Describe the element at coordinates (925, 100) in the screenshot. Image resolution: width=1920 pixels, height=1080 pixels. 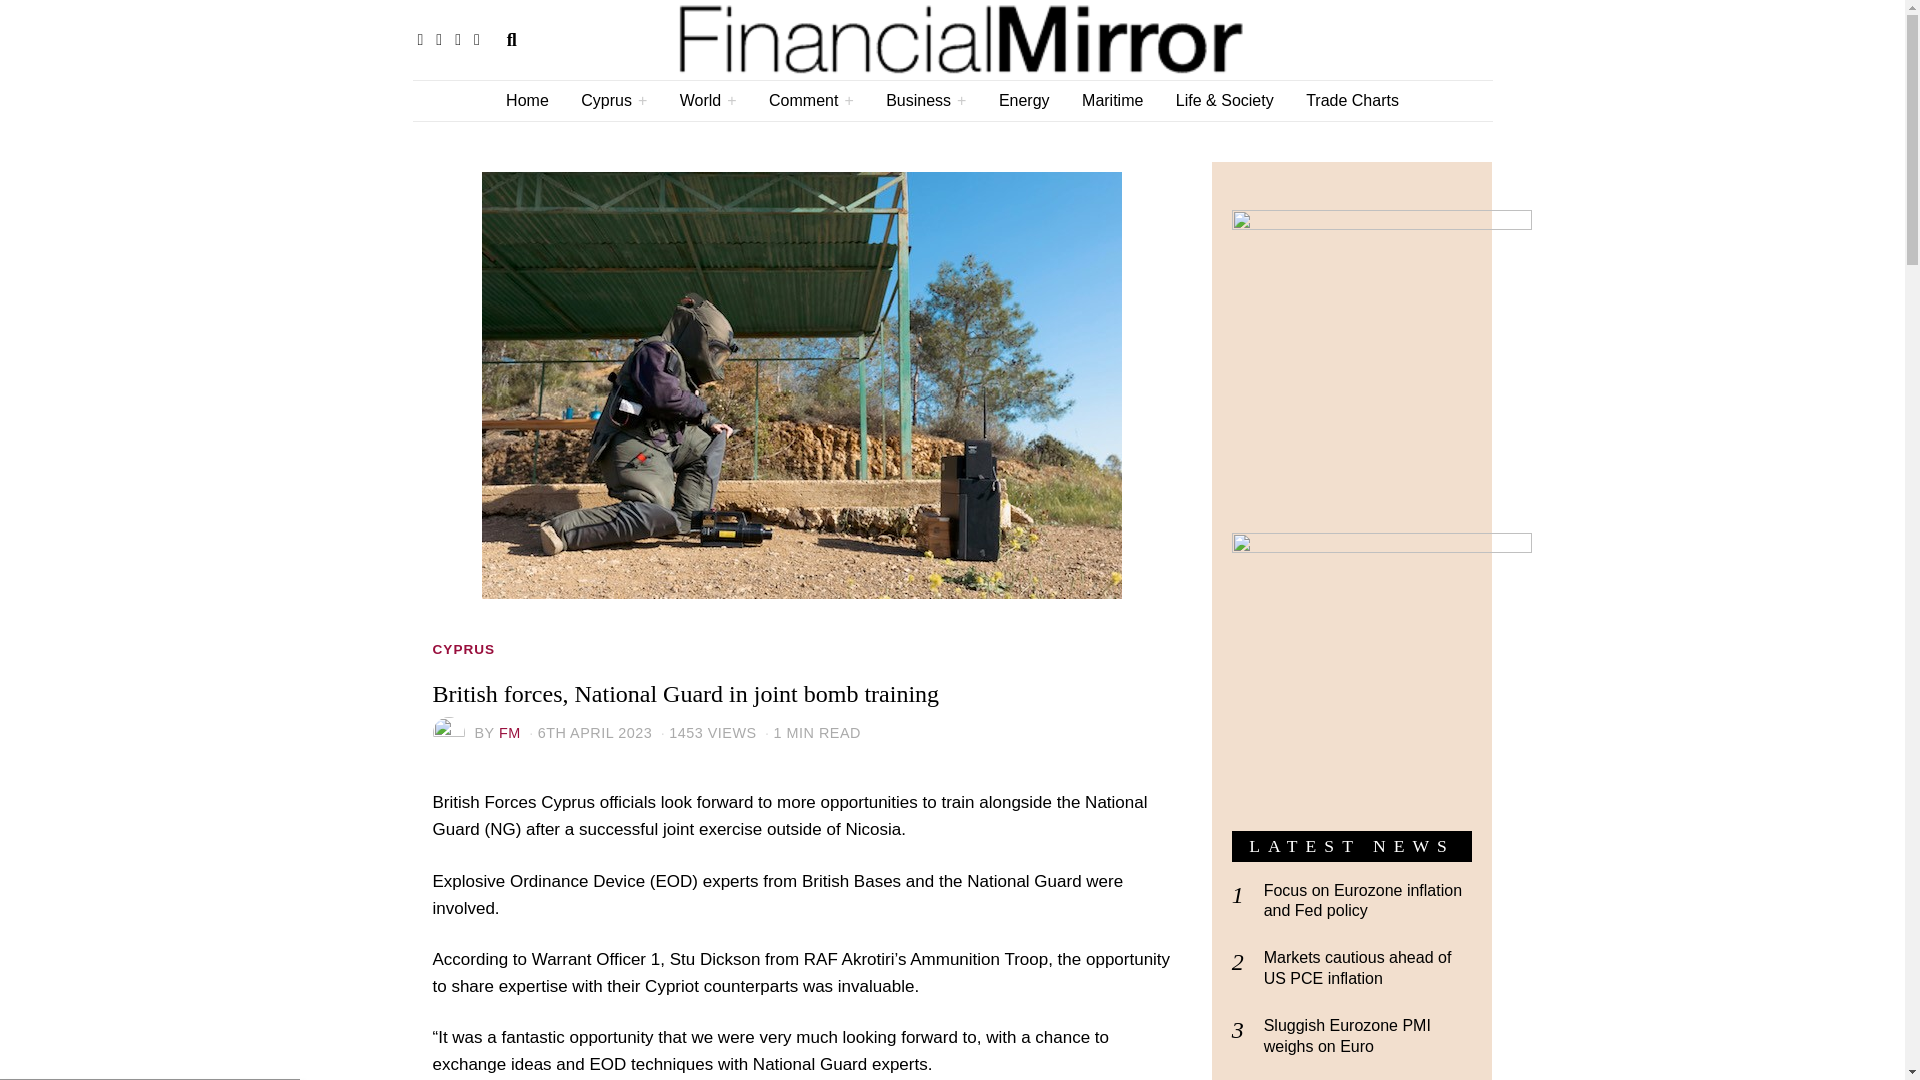
I see `Business` at that location.